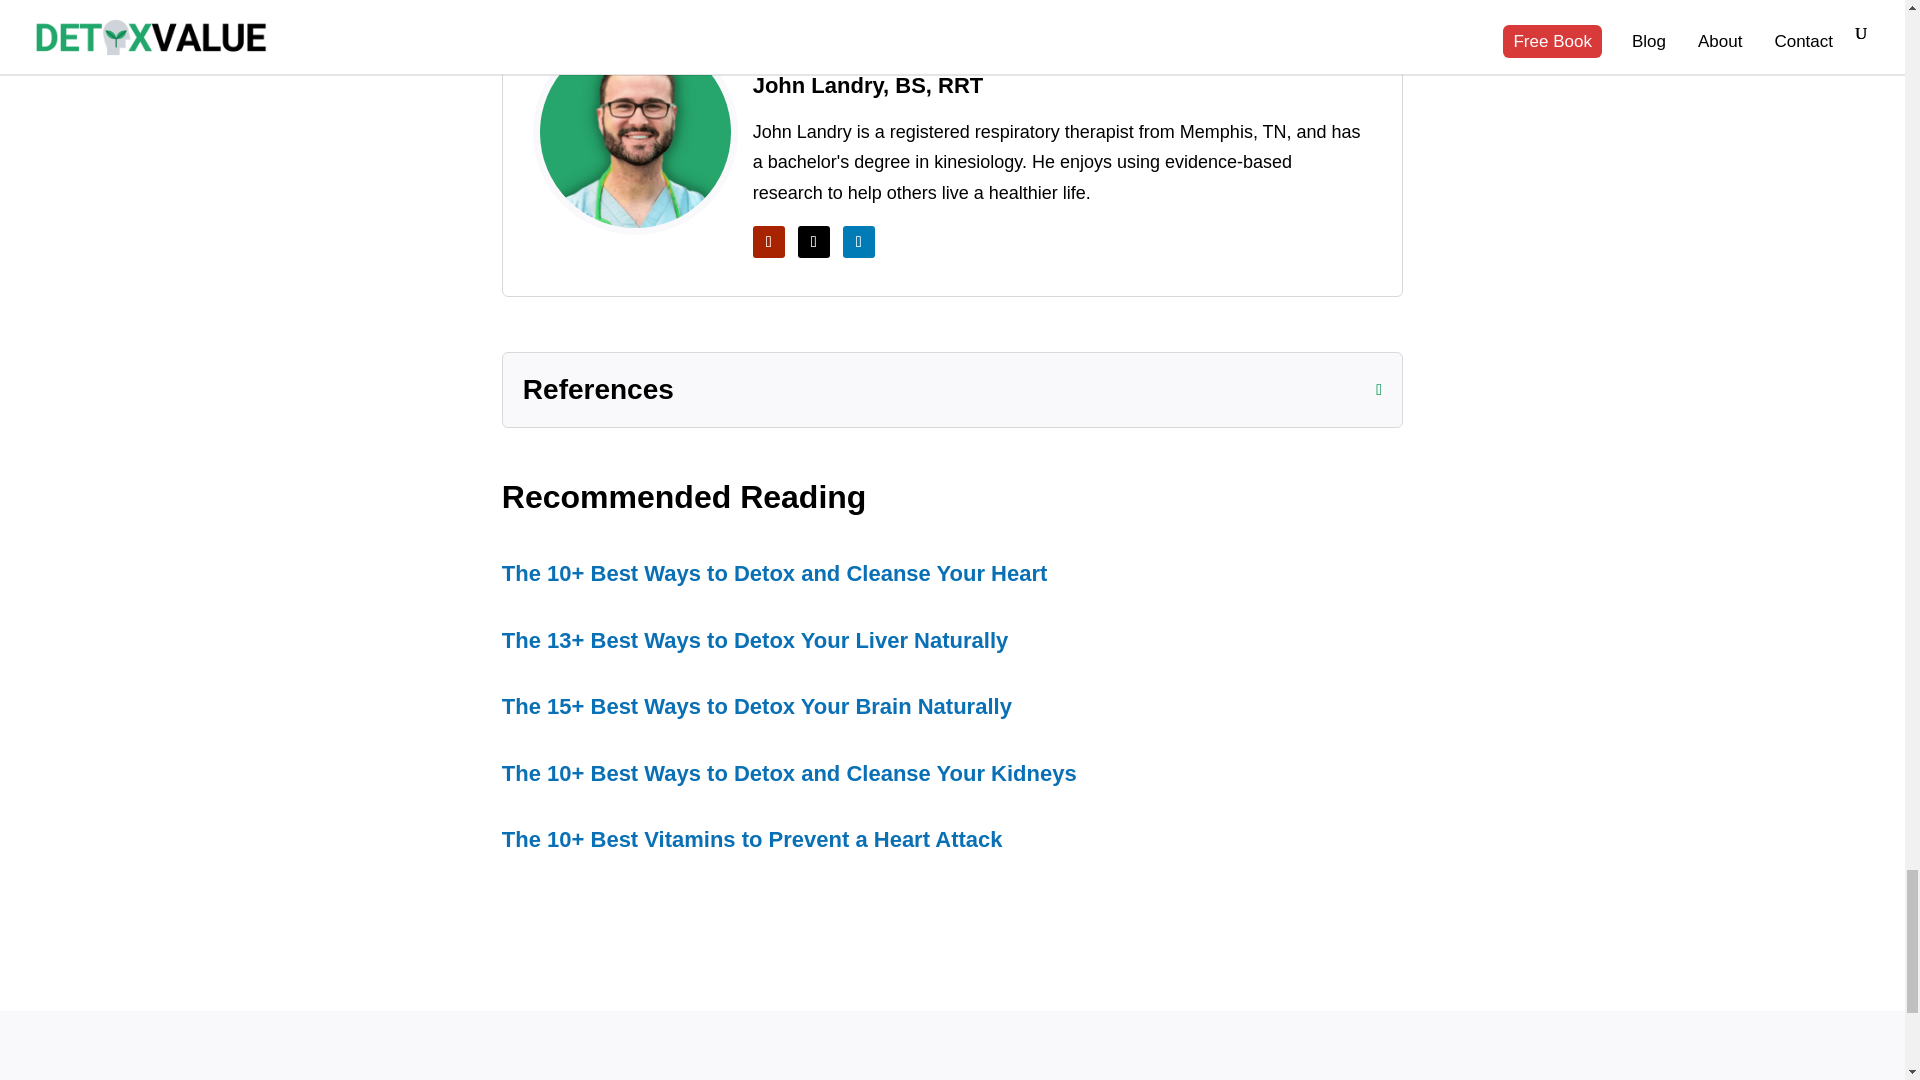  Describe the element at coordinates (814, 242) in the screenshot. I see `Follow on X` at that location.